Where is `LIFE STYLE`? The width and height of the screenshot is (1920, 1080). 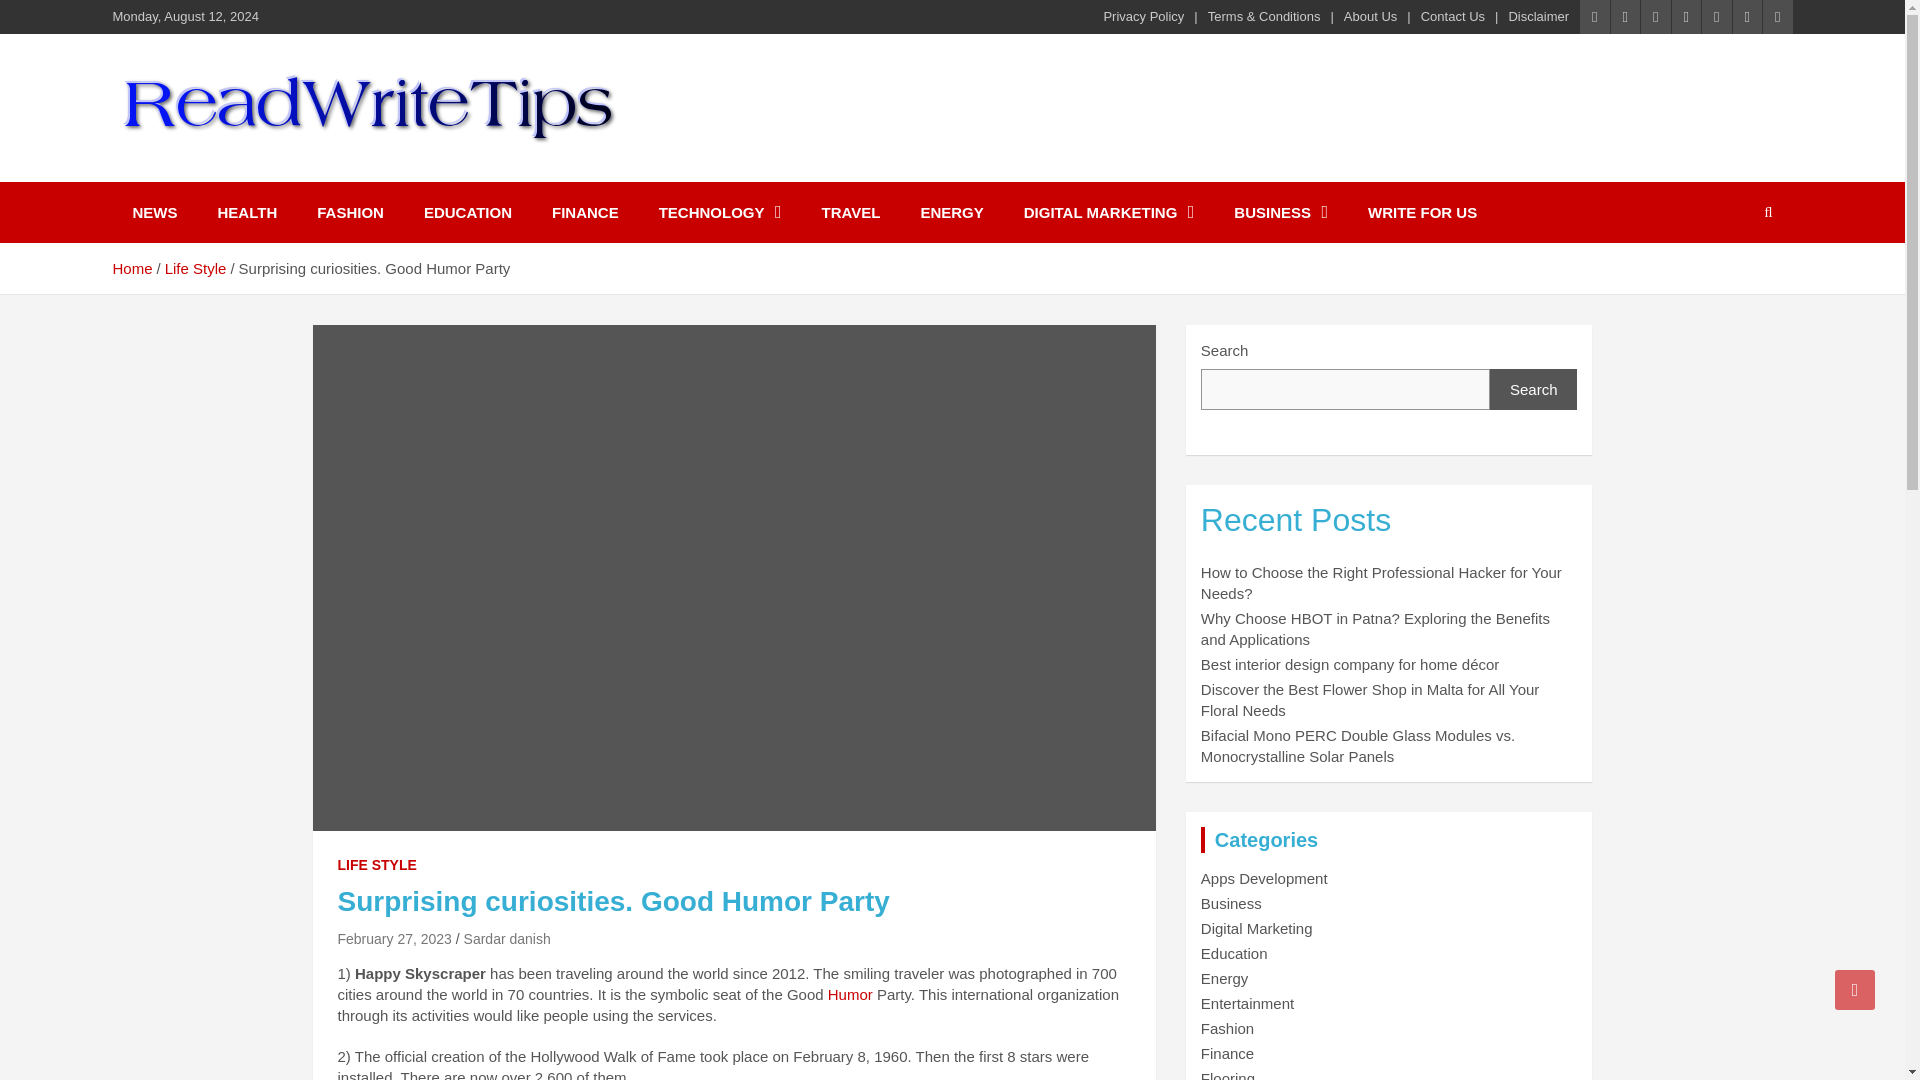
LIFE STYLE is located at coordinates (376, 866).